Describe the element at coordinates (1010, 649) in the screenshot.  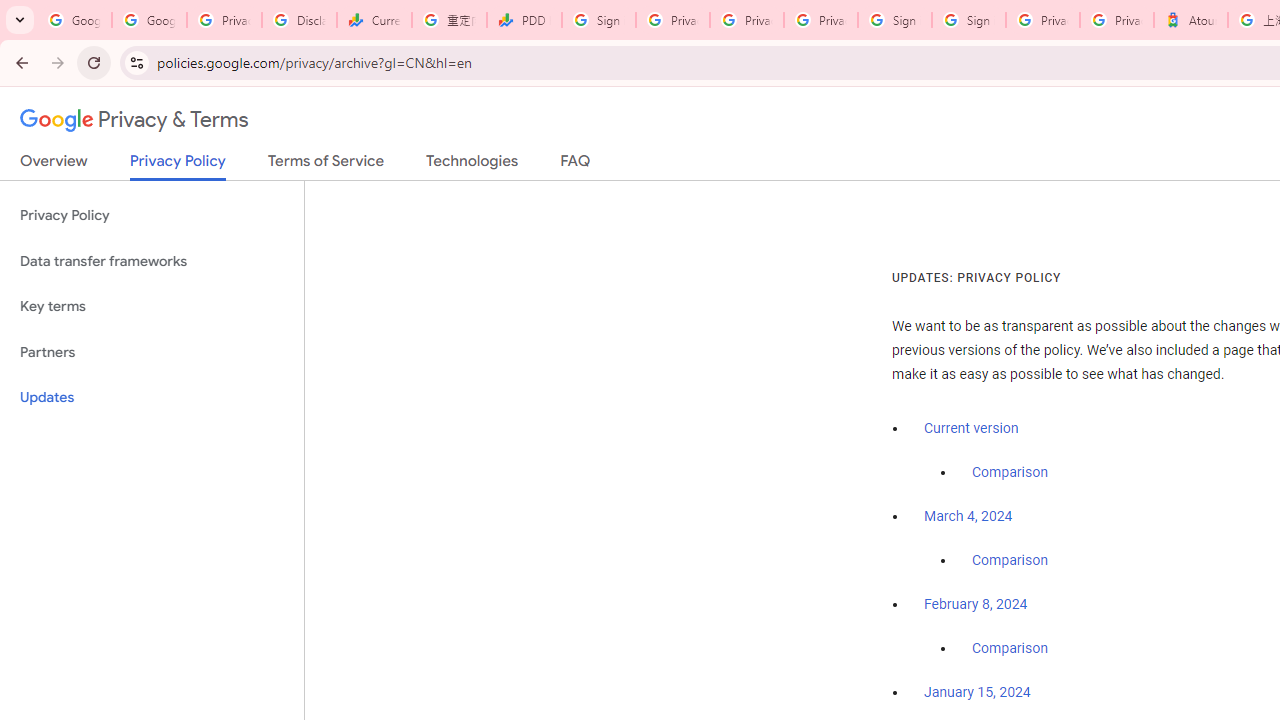
I see `Comparison` at that location.